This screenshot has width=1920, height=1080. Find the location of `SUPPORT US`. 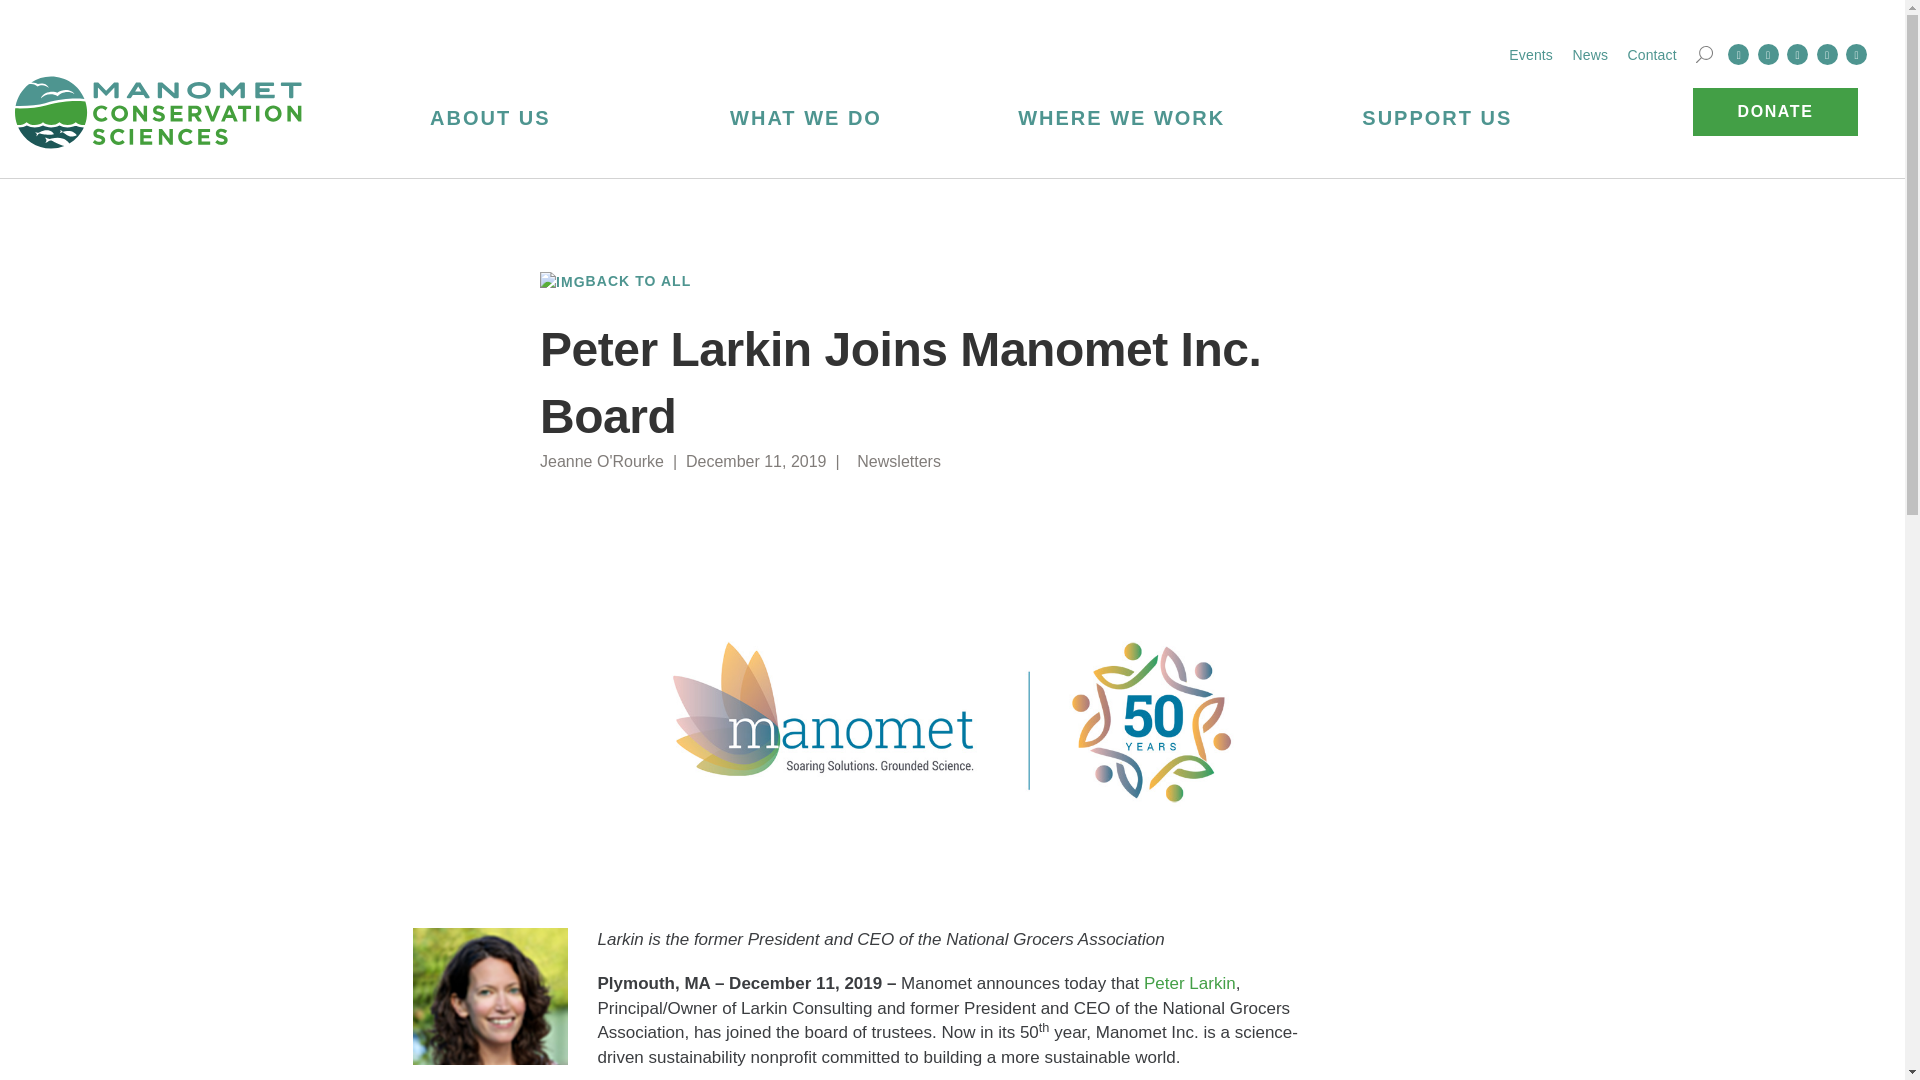

SUPPORT US is located at coordinates (1438, 116).